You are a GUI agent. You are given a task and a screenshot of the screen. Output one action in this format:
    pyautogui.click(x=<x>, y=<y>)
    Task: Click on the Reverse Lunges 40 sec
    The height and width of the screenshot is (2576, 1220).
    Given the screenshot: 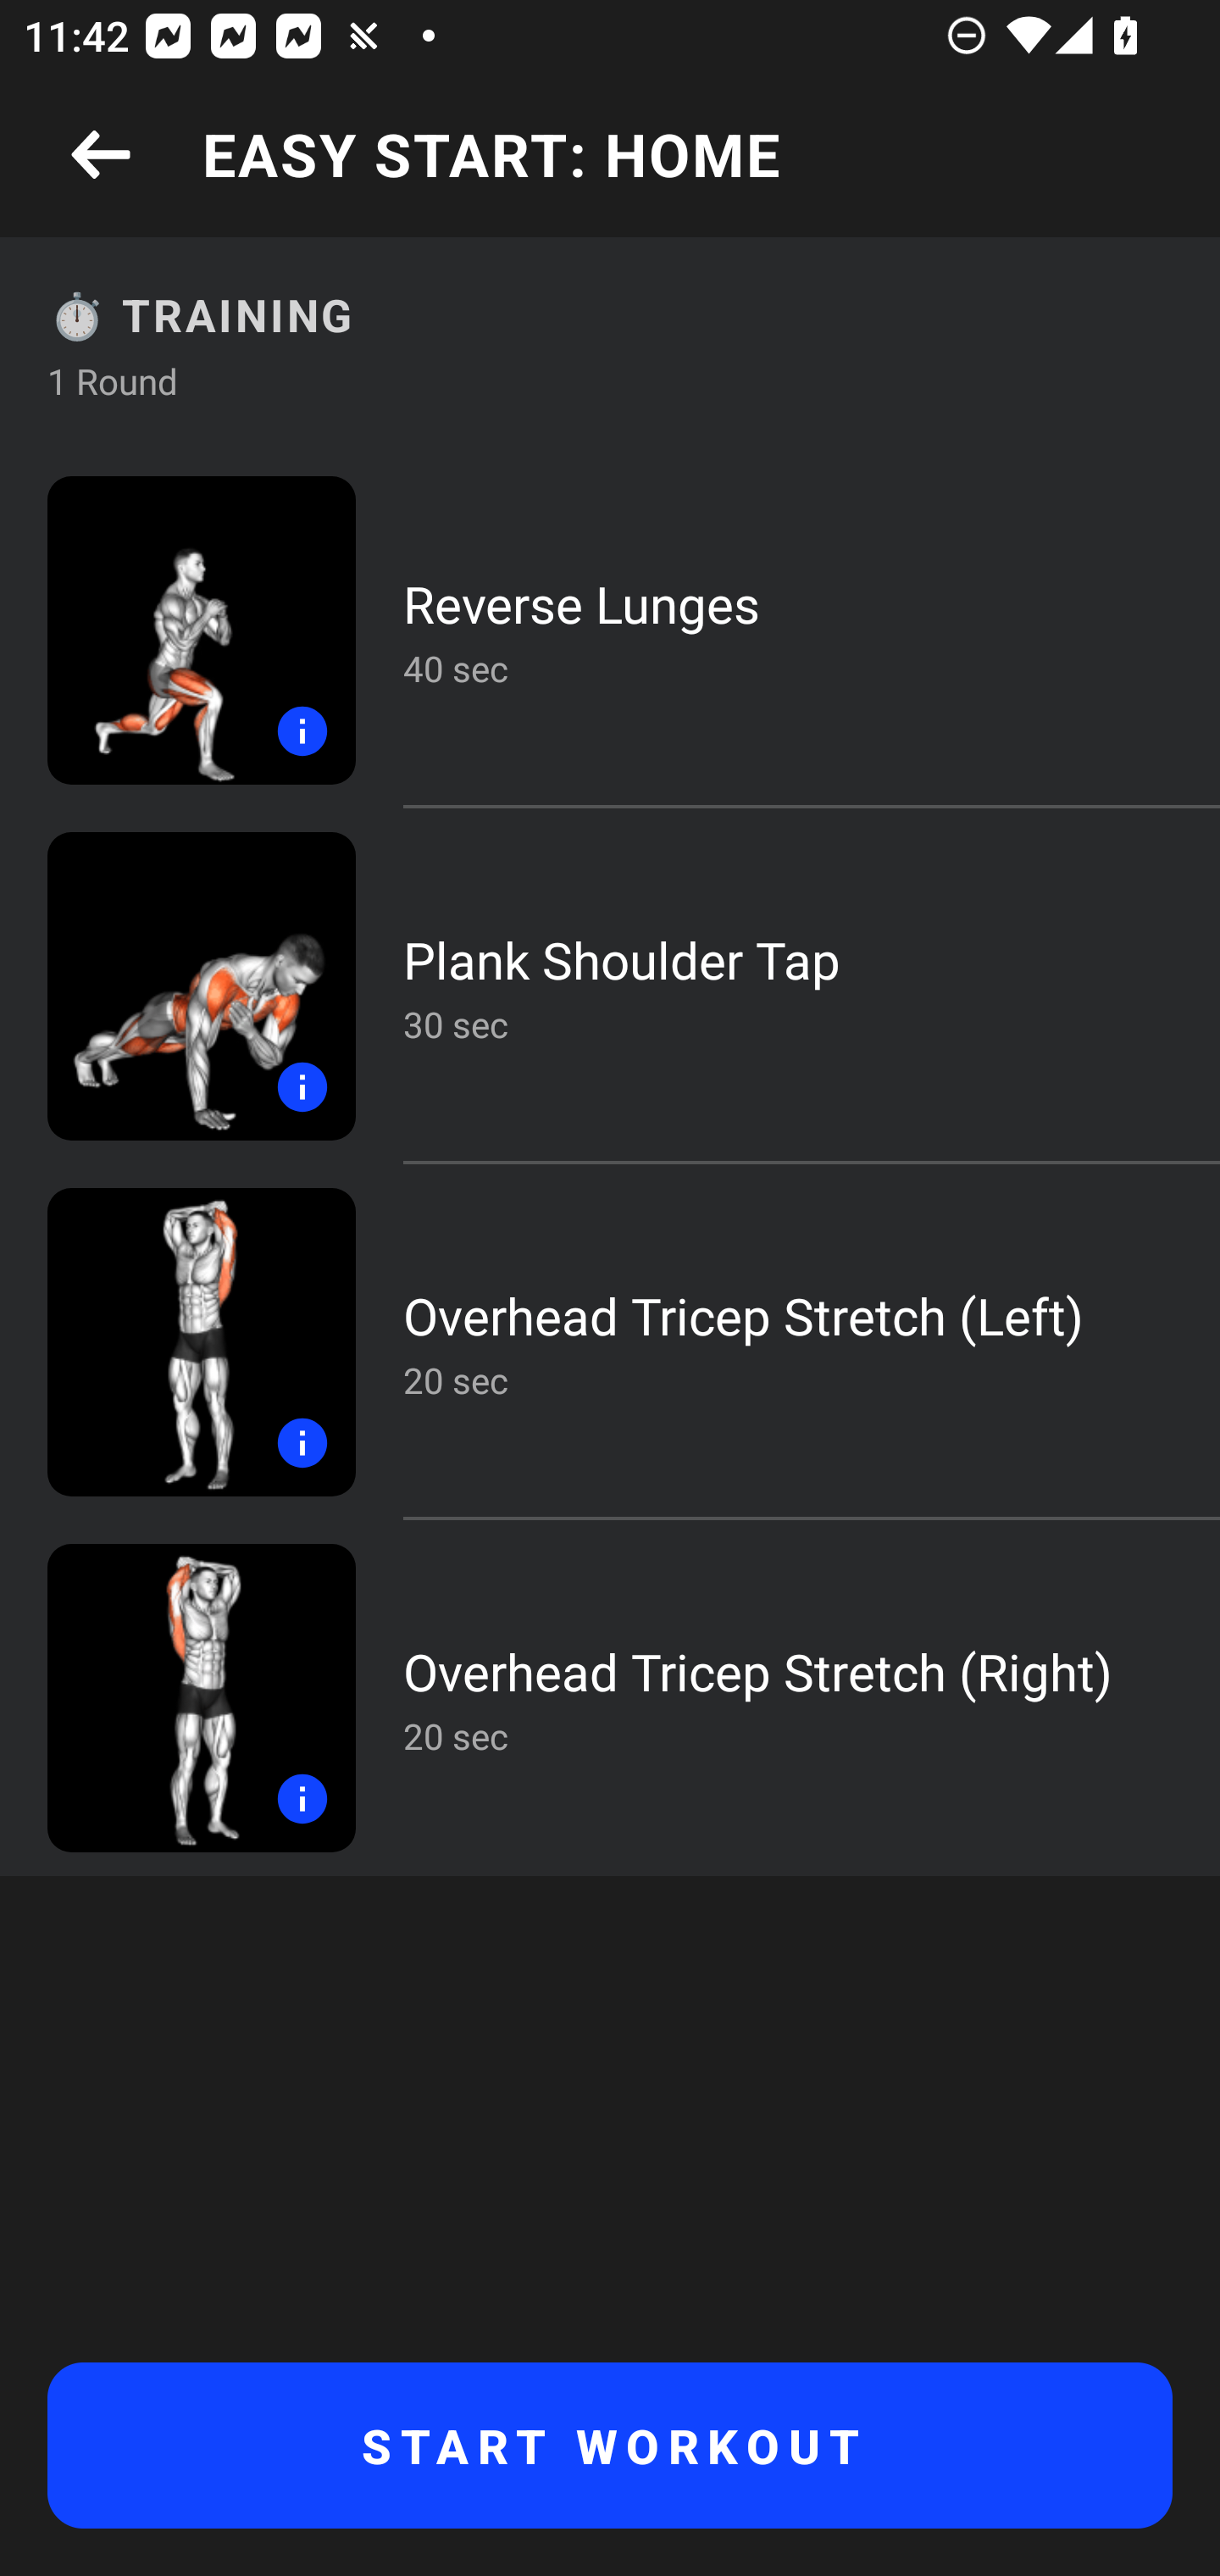 What is the action you would take?
    pyautogui.click(x=610, y=630)
    